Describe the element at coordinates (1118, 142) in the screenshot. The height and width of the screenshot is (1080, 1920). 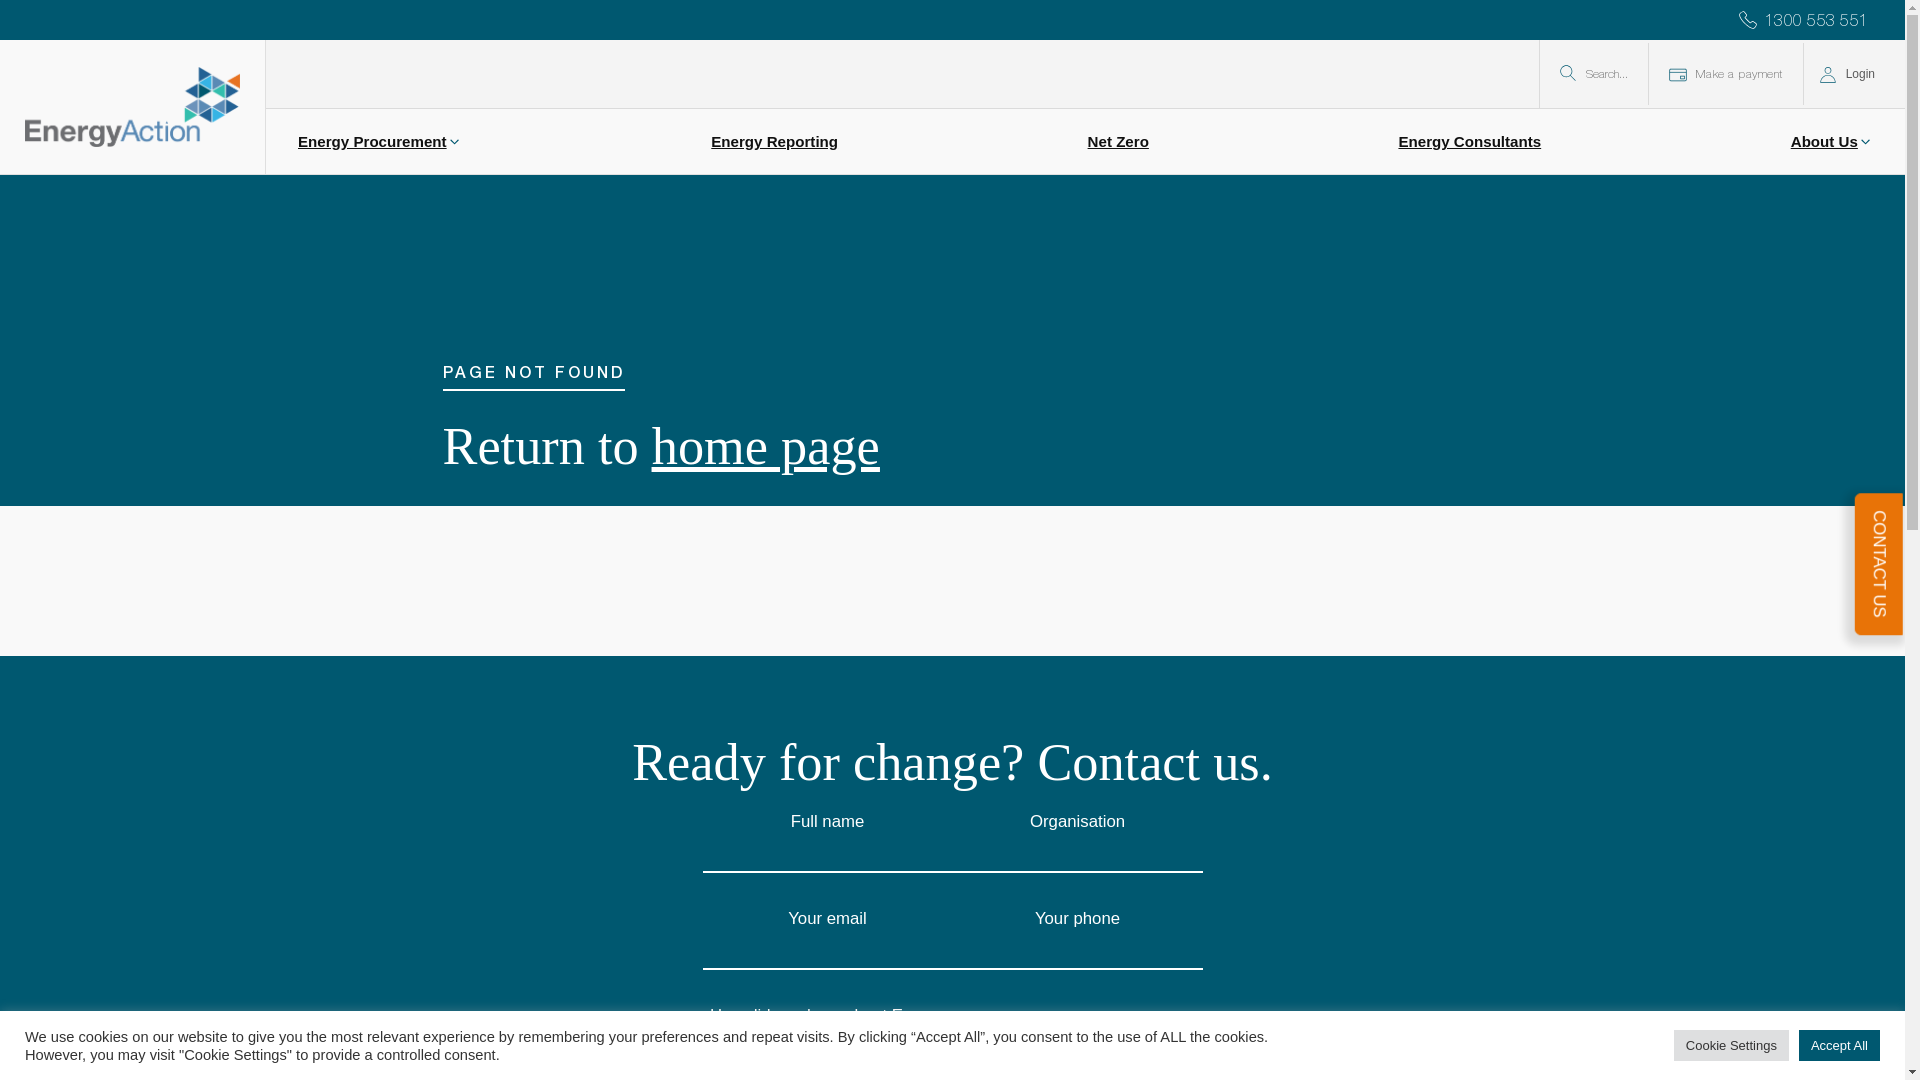
I see `Net Zero` at that location.